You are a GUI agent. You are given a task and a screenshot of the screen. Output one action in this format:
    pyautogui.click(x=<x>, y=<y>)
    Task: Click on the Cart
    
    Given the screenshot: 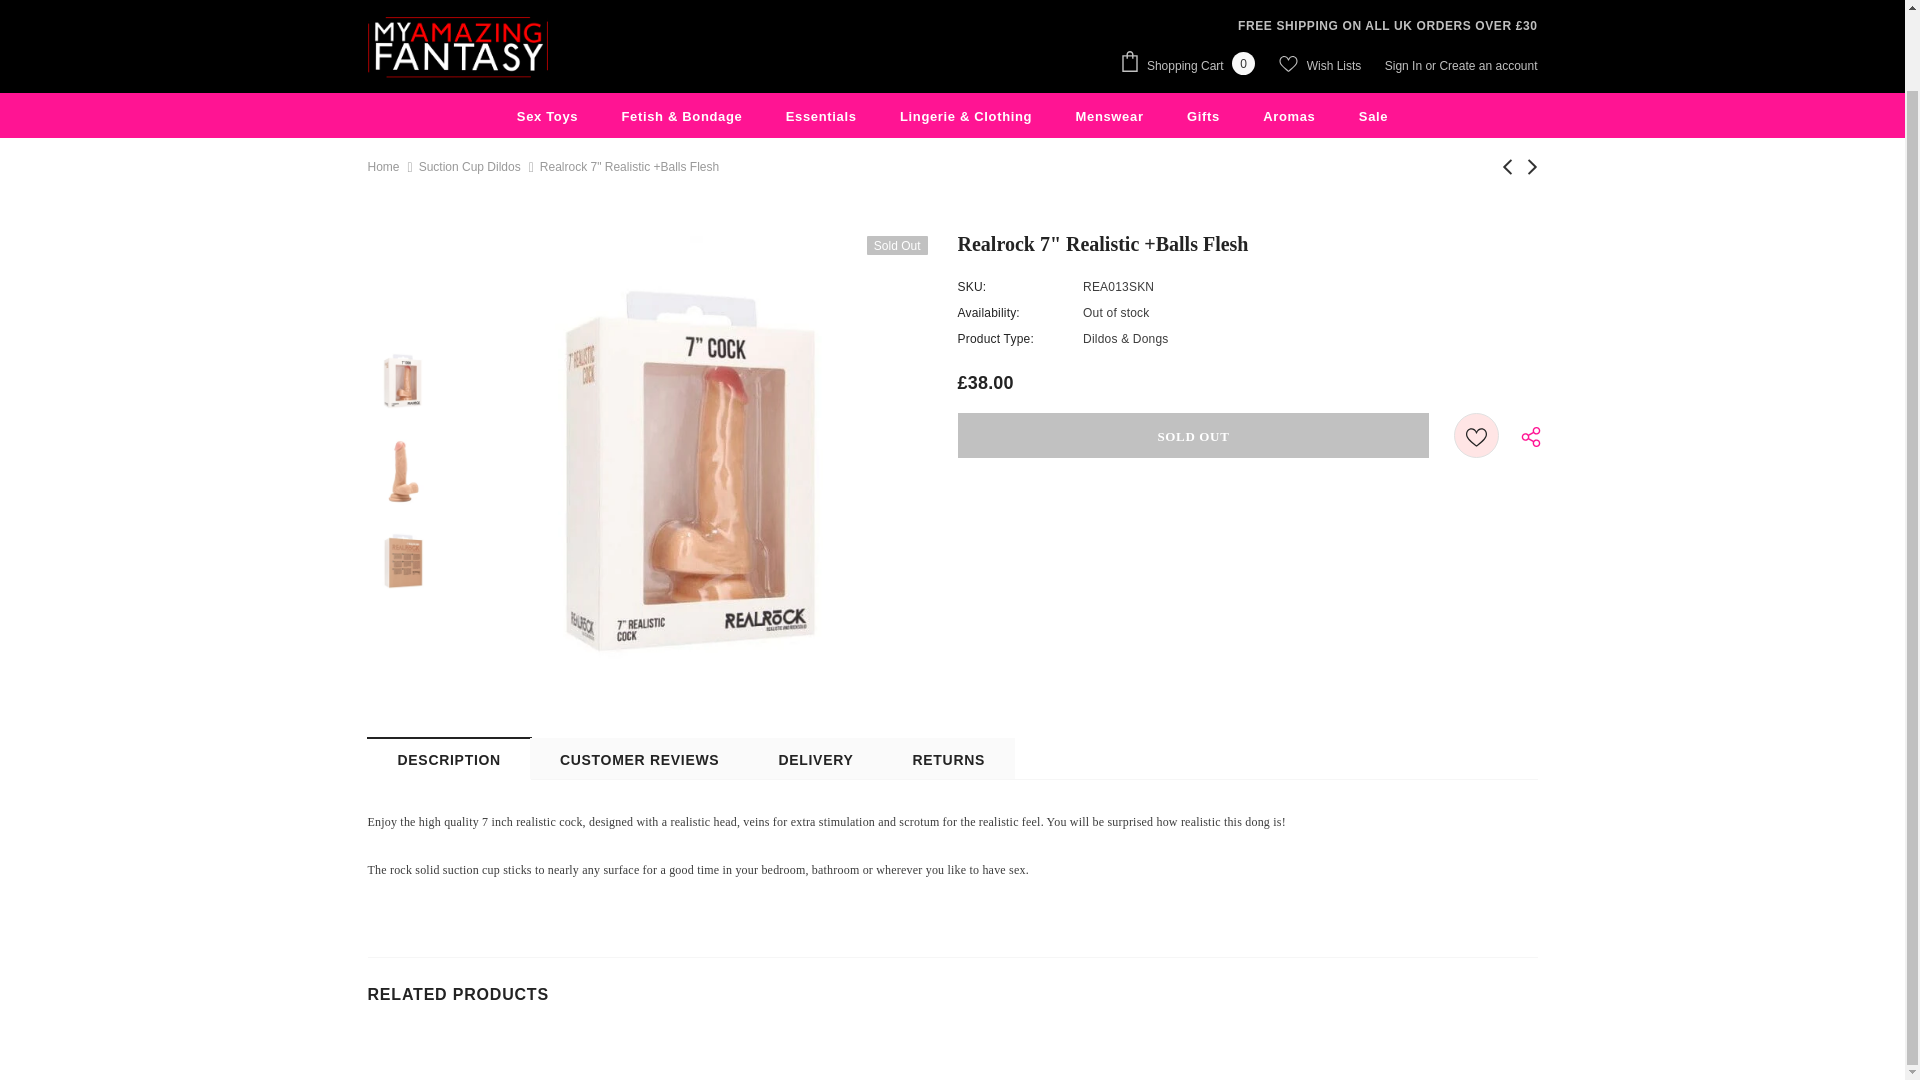 What is the action you would take?
    pyautogui.click(x=1192, y=64)
    